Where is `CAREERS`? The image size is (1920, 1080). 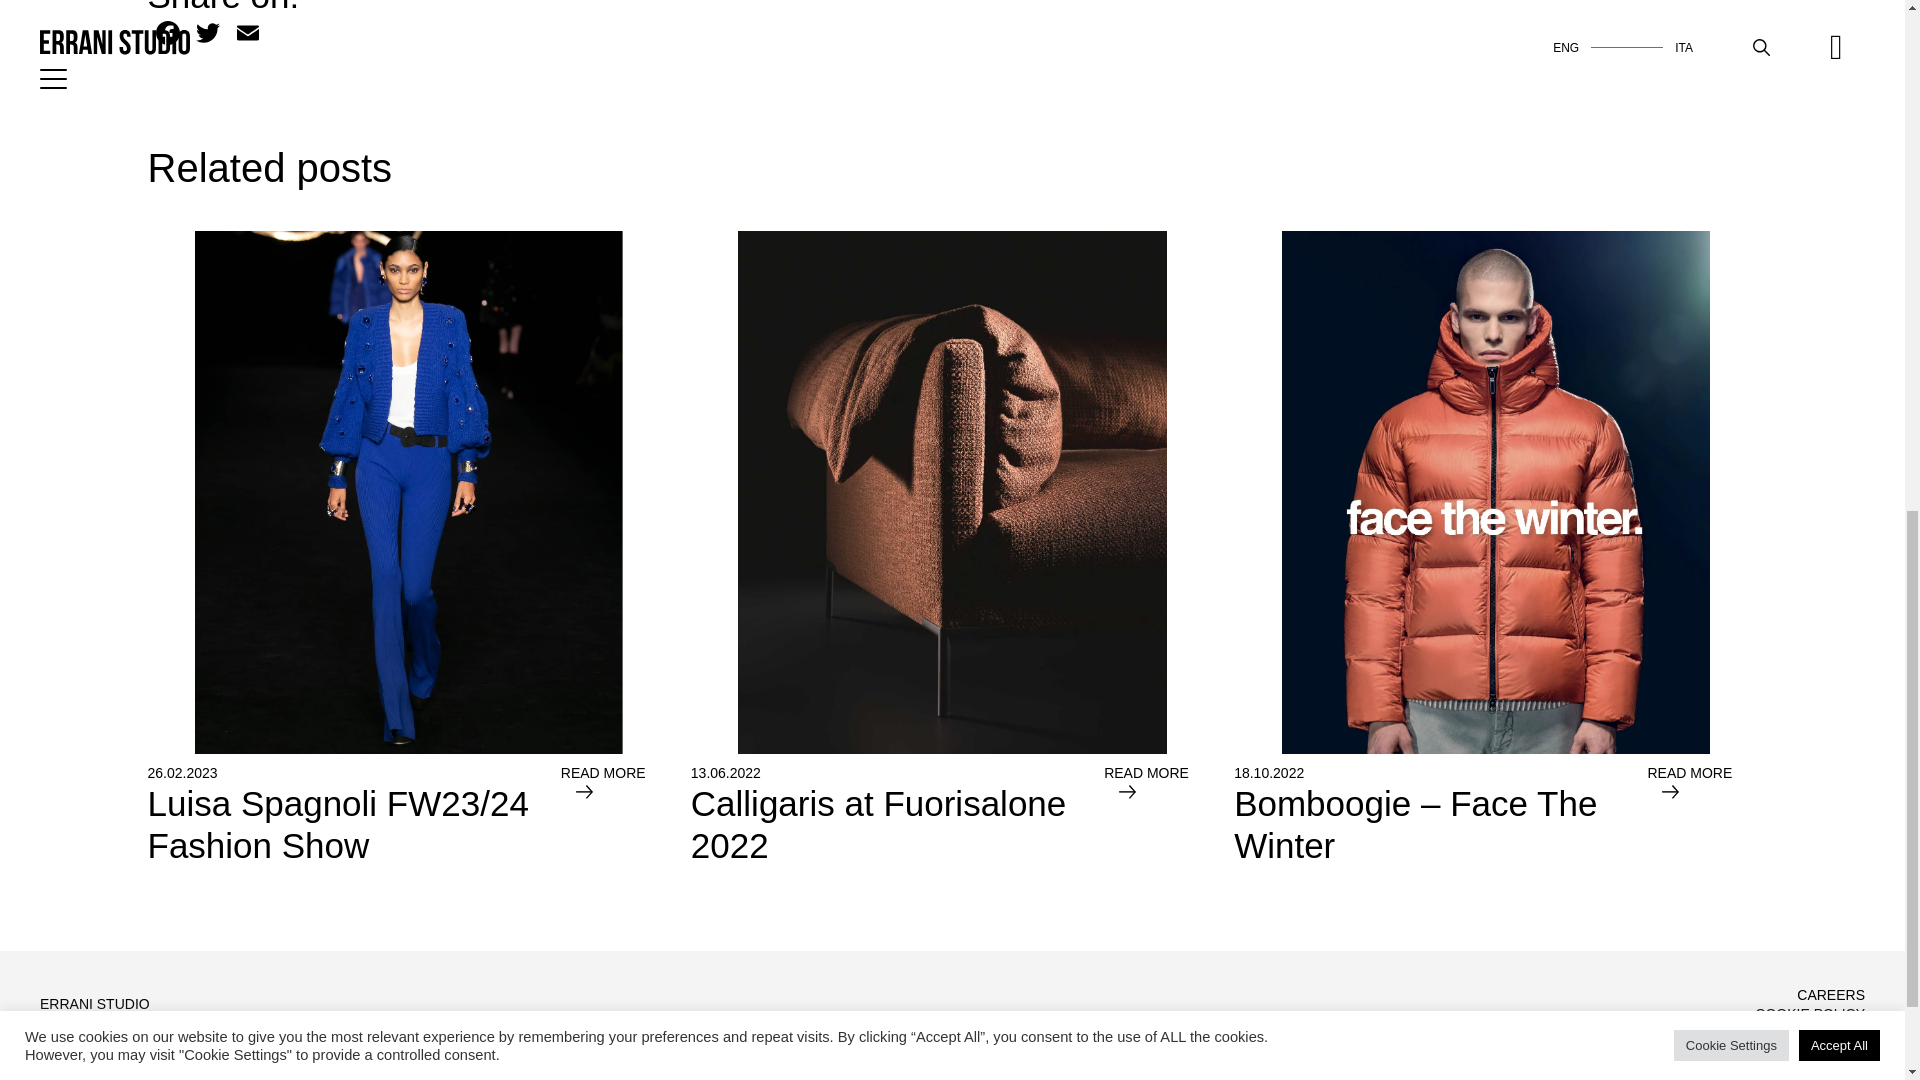 CAREERS is located at coordinates (1830, 995).